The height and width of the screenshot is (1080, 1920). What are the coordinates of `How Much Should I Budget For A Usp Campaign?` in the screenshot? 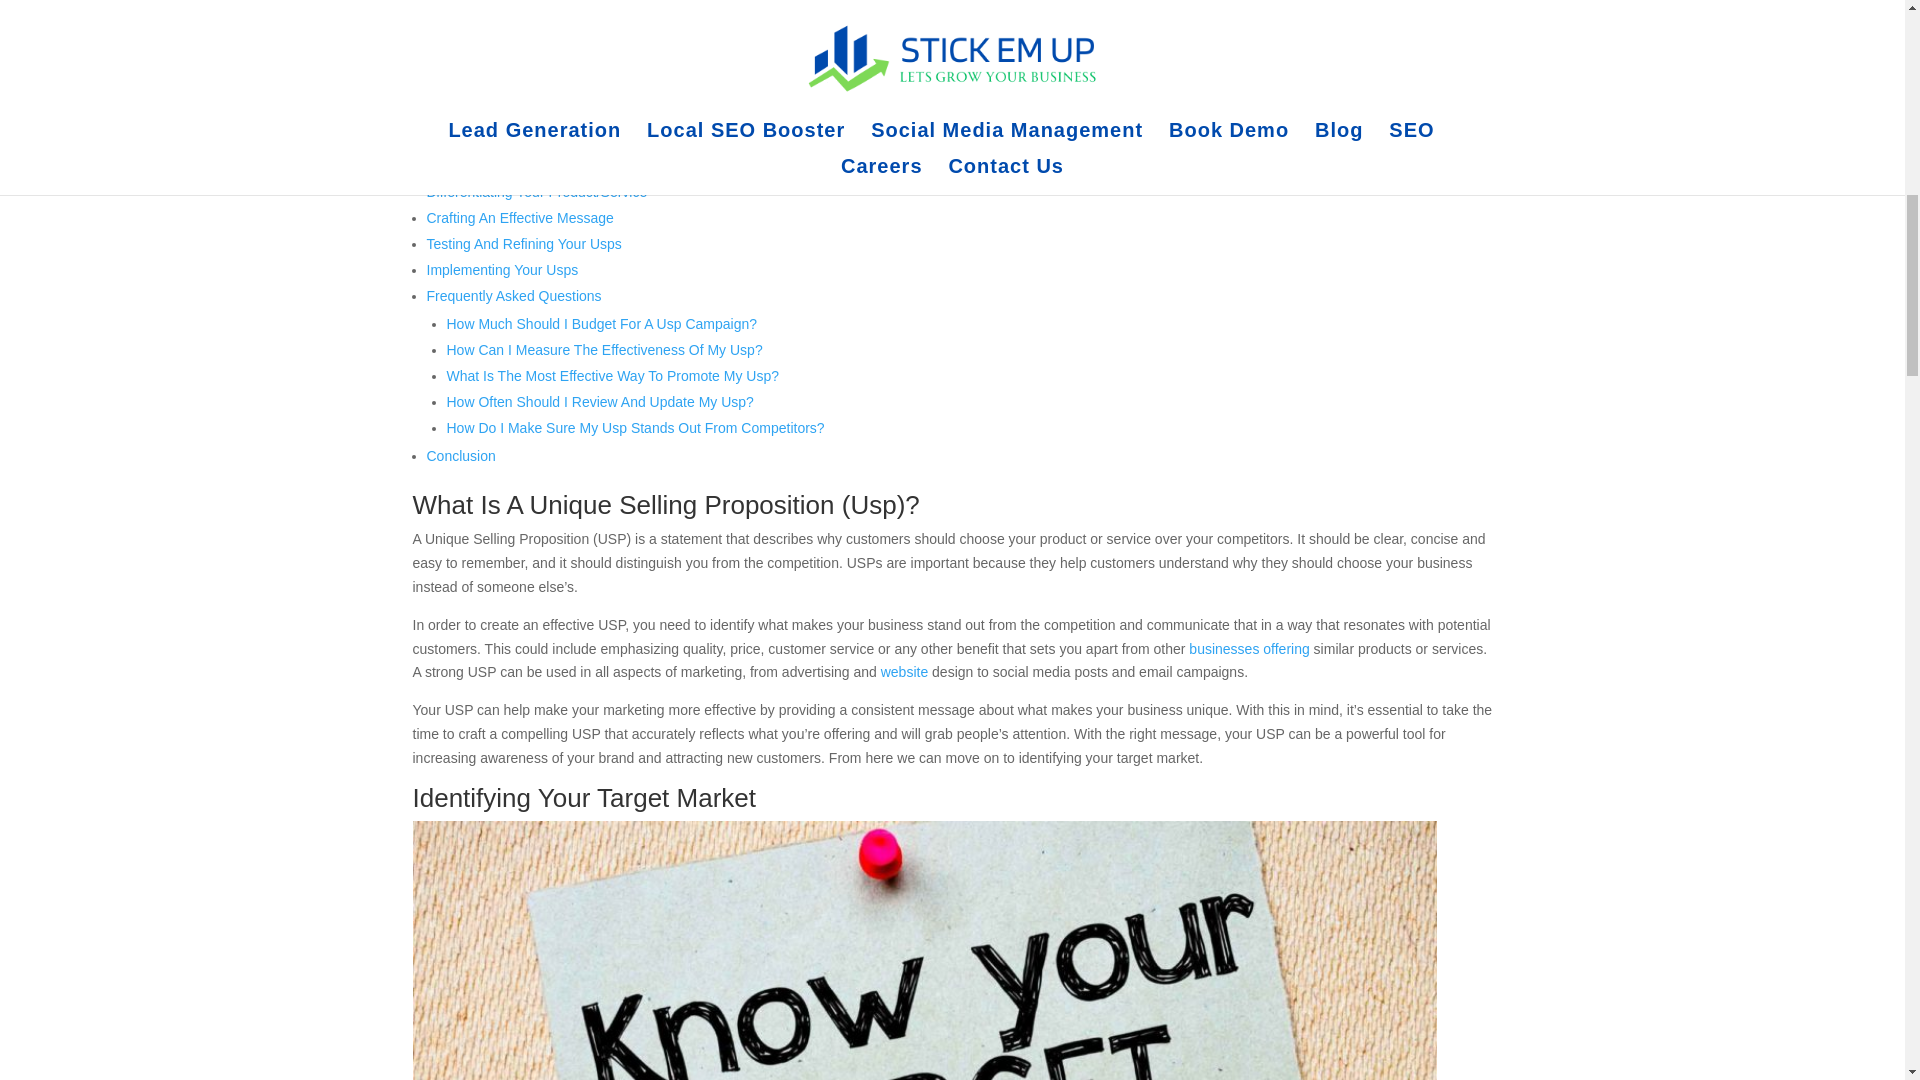 It's located at (600, 324).